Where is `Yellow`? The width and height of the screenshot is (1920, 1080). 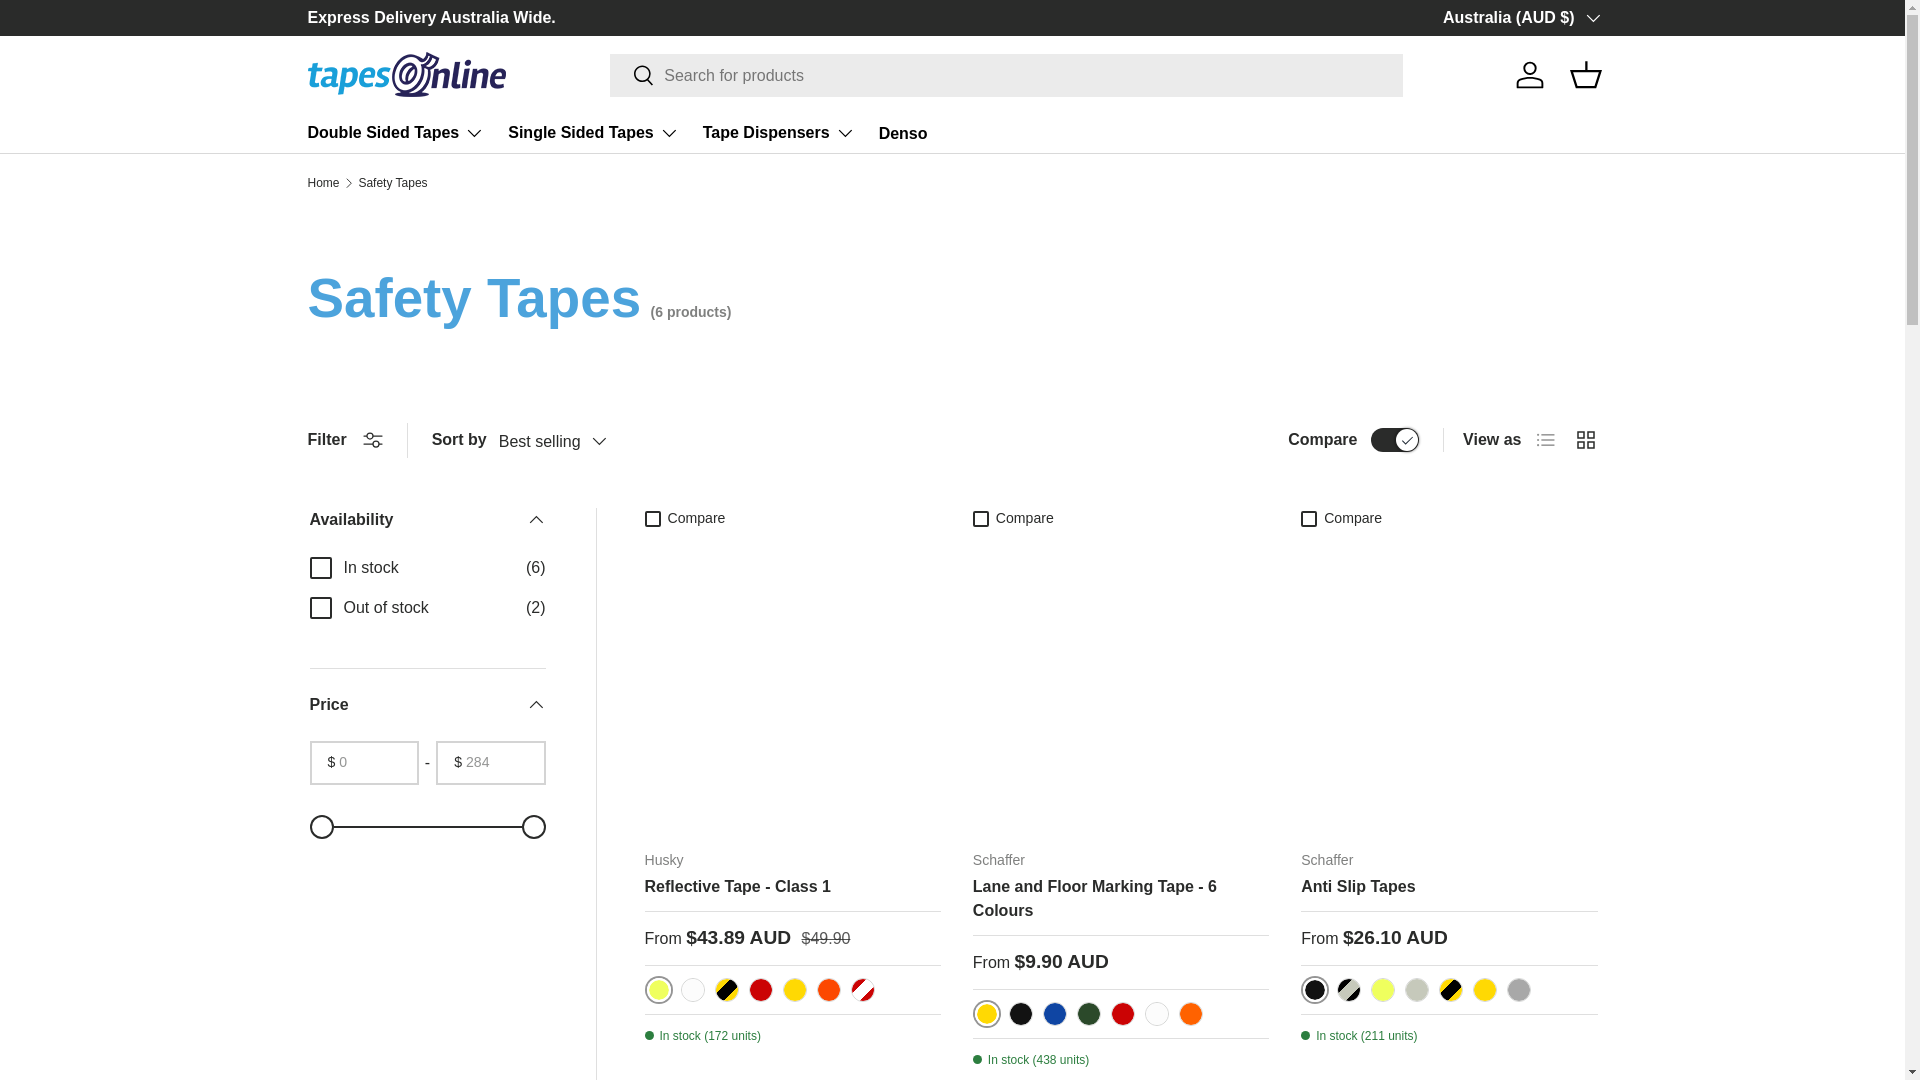
Yellow is located at coordinates (794, 990).